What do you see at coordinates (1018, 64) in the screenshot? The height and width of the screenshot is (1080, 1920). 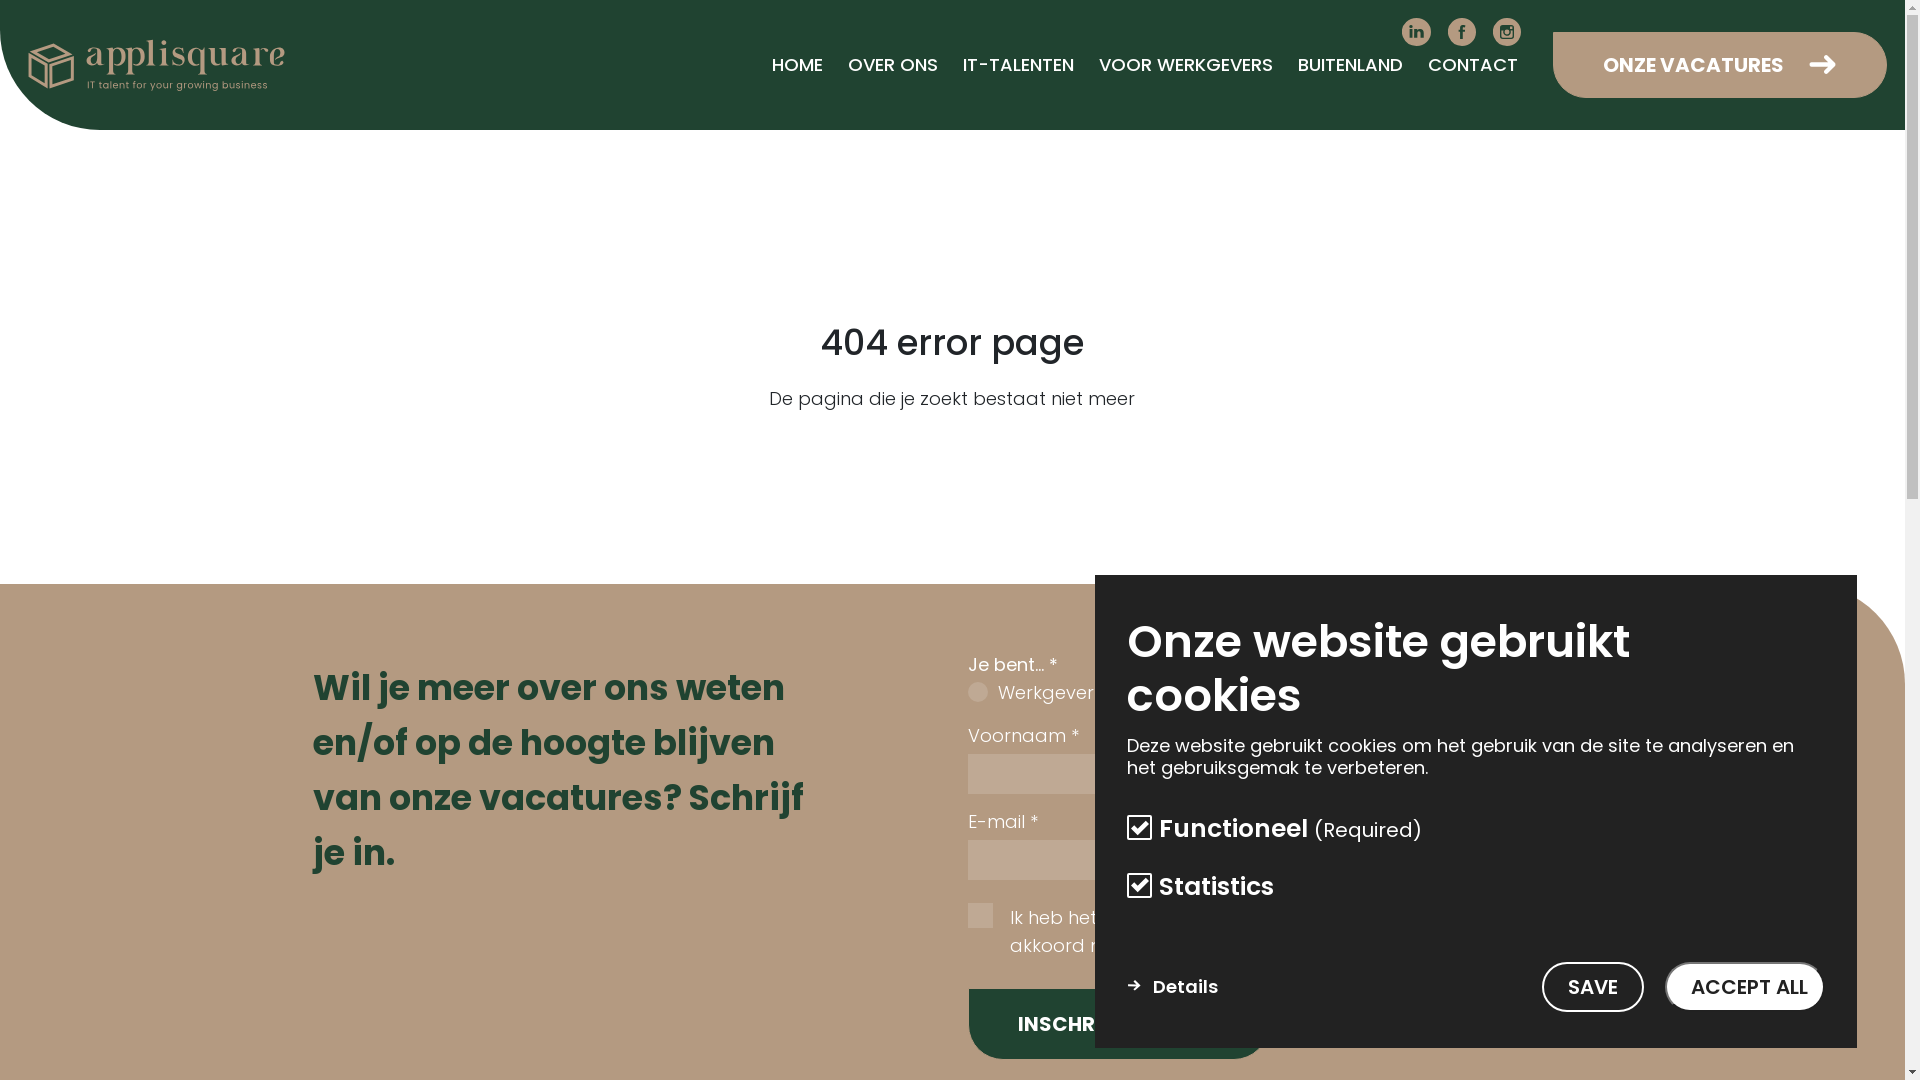 I see `IT-TALENTEN` at bounding box center [1018, 64].